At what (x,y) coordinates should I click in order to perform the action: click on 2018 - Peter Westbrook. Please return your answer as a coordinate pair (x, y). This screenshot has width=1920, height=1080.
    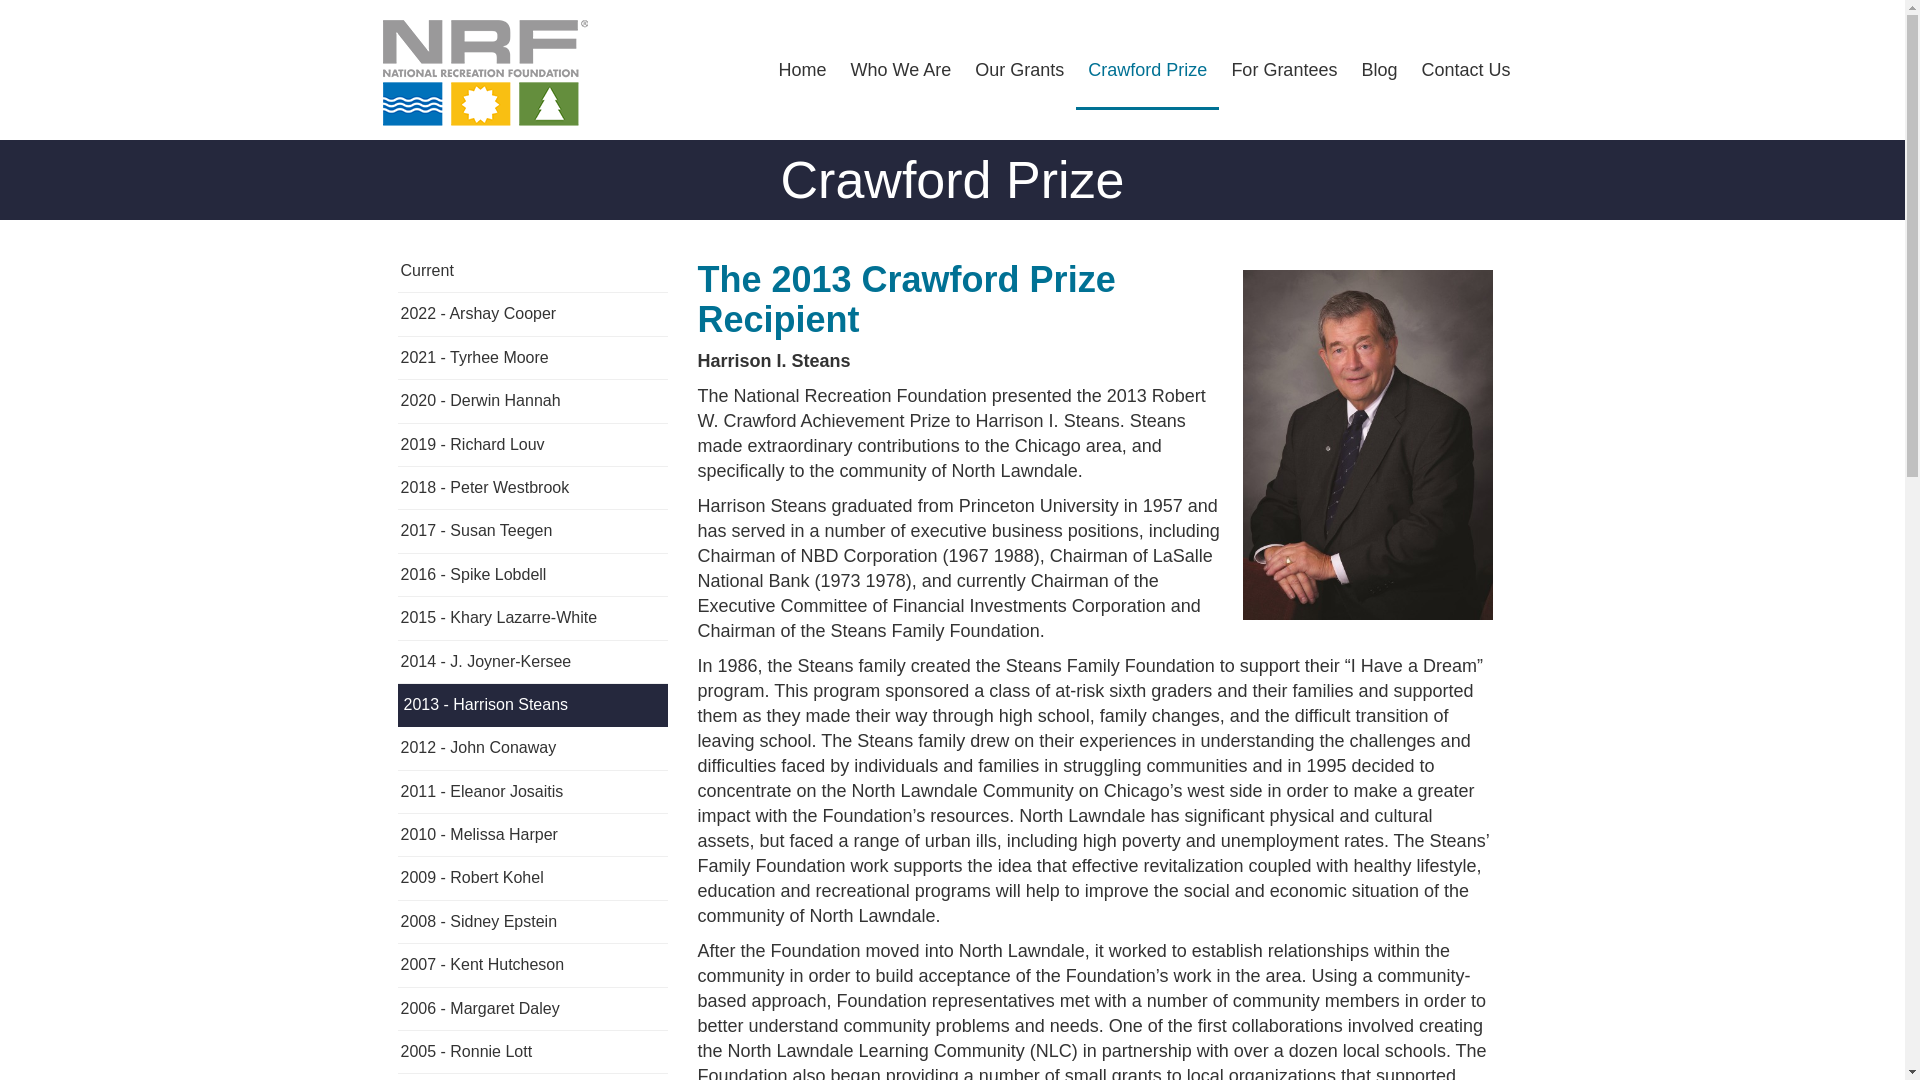
    Looking at the image, I should click on (532, 488).